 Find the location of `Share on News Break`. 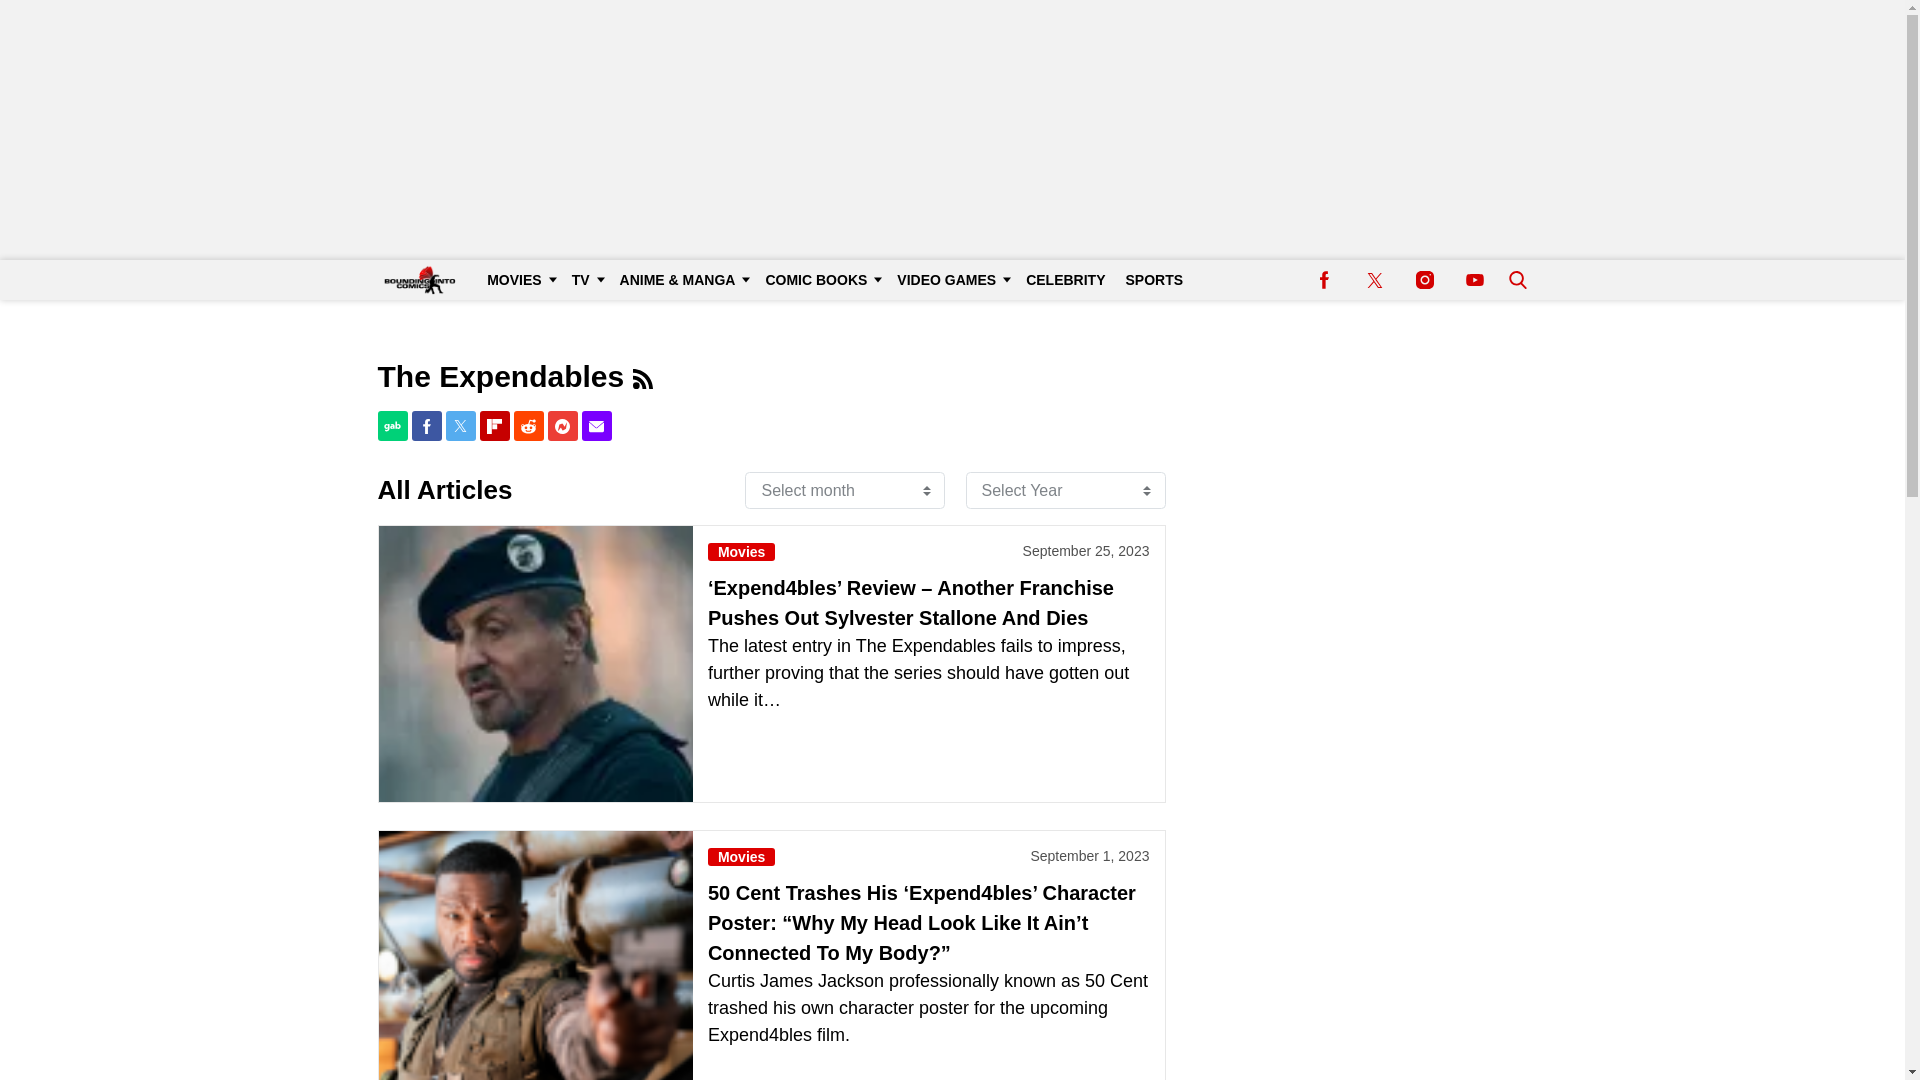

Share on News Break is located at coordinates (562, 426).